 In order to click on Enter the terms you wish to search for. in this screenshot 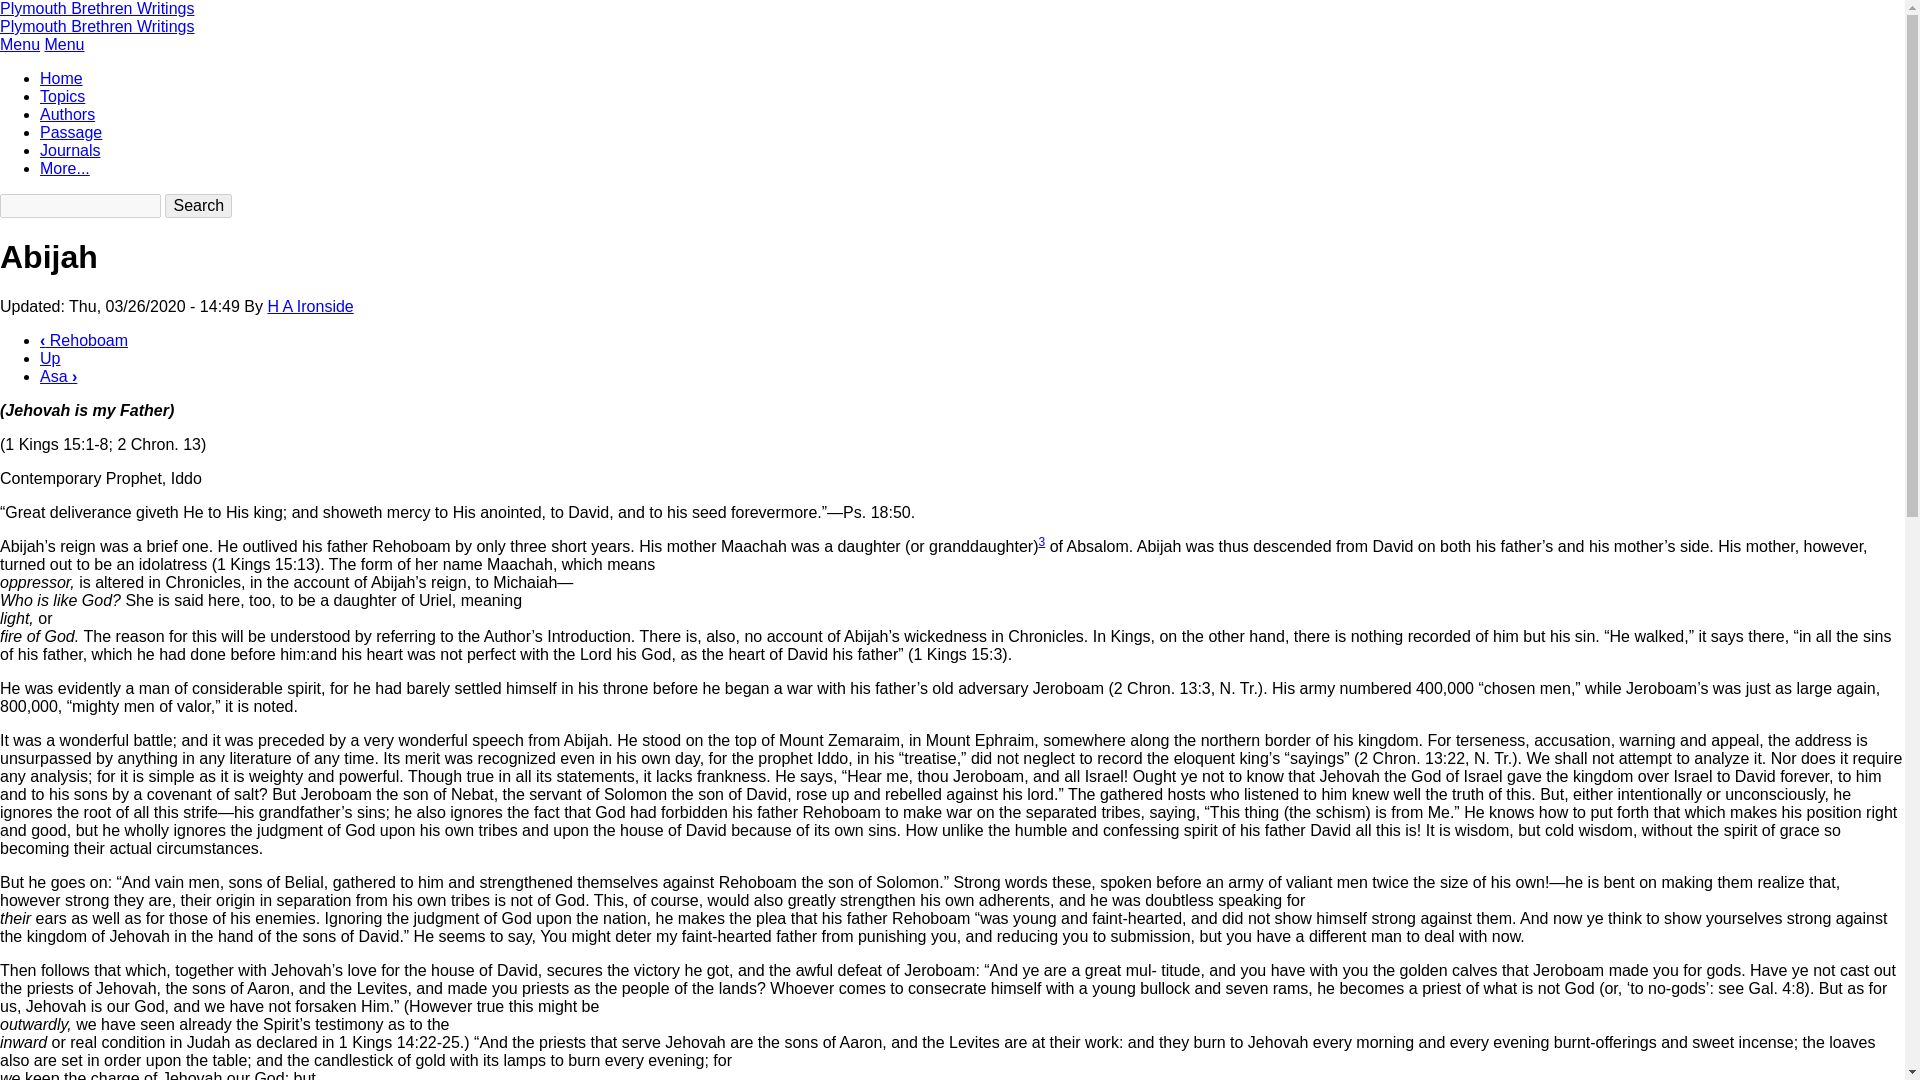, I will do `click(80, 206)`.